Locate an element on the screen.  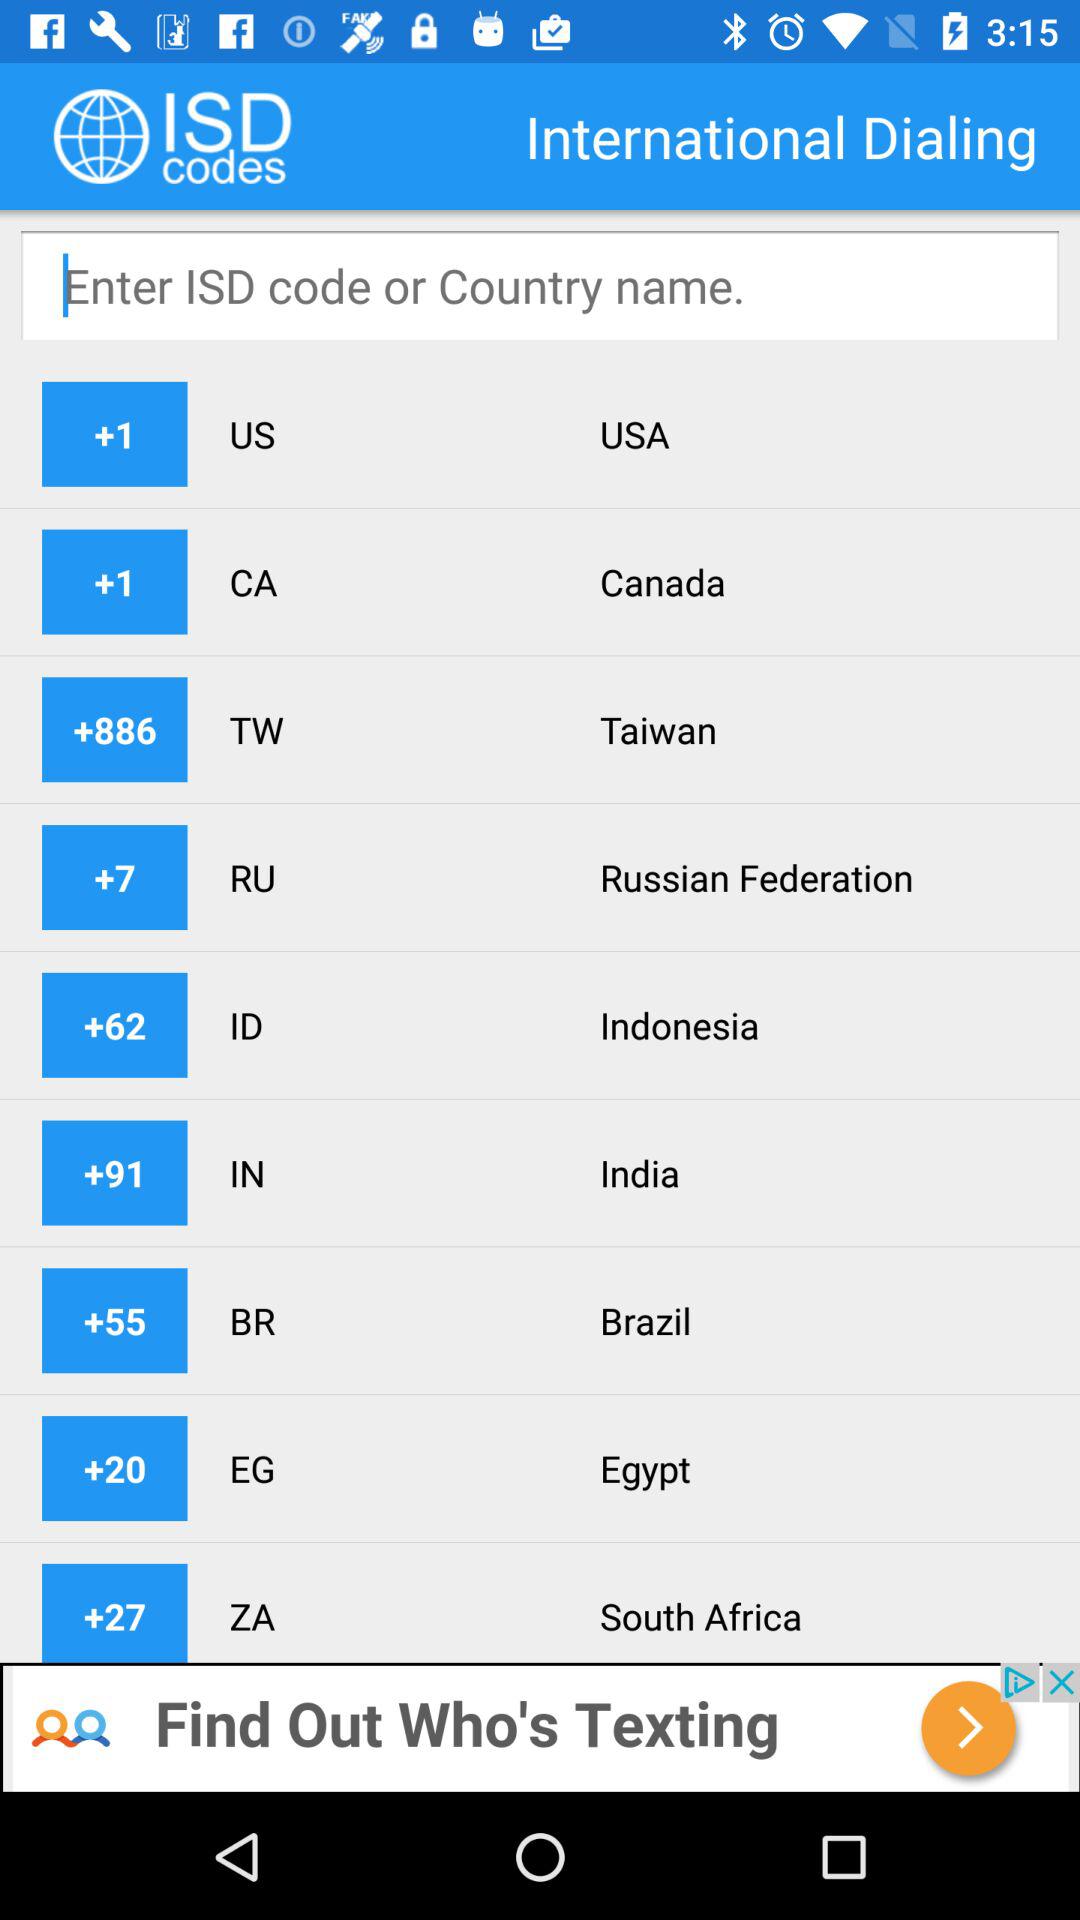
goes to advertiser 's website is located at coordinates (540, 1728).